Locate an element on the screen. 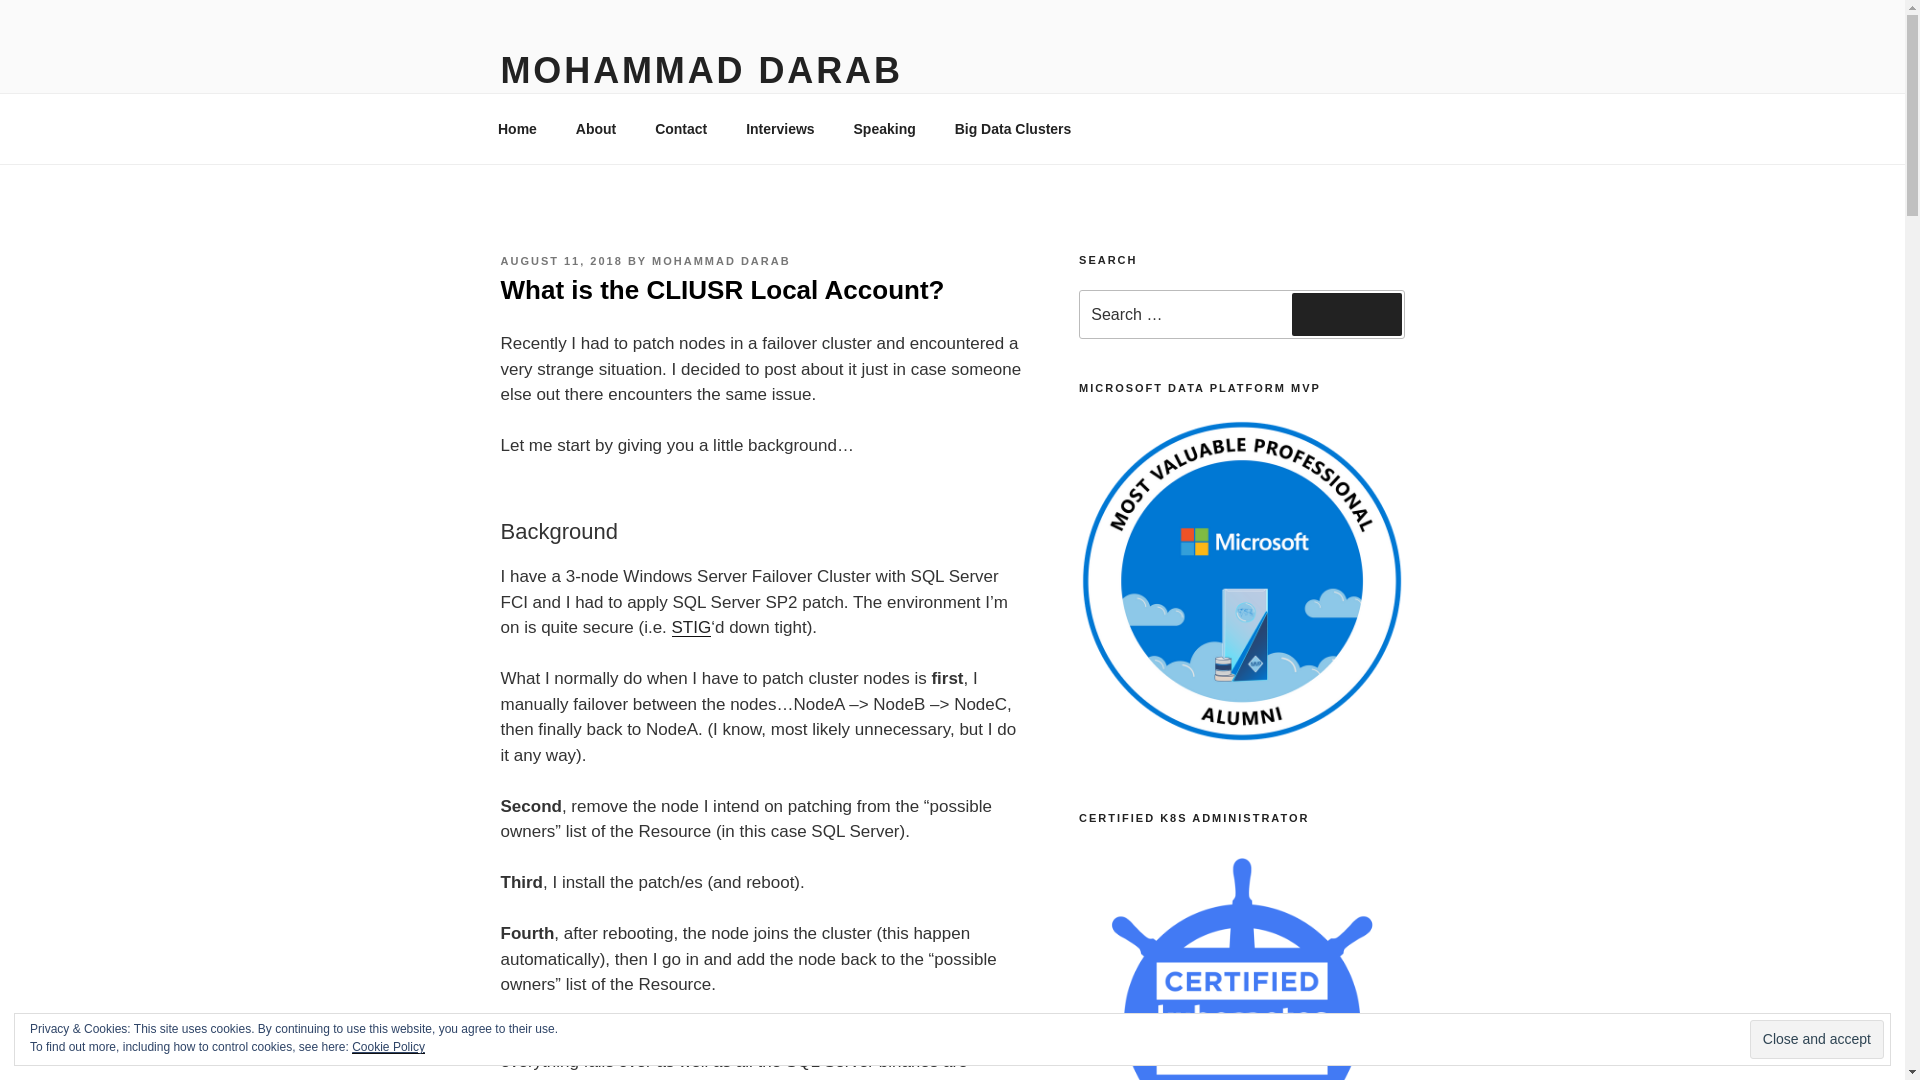 This screenshot has height=1080, width=1920. Contact is located at coordinates (681, 128).